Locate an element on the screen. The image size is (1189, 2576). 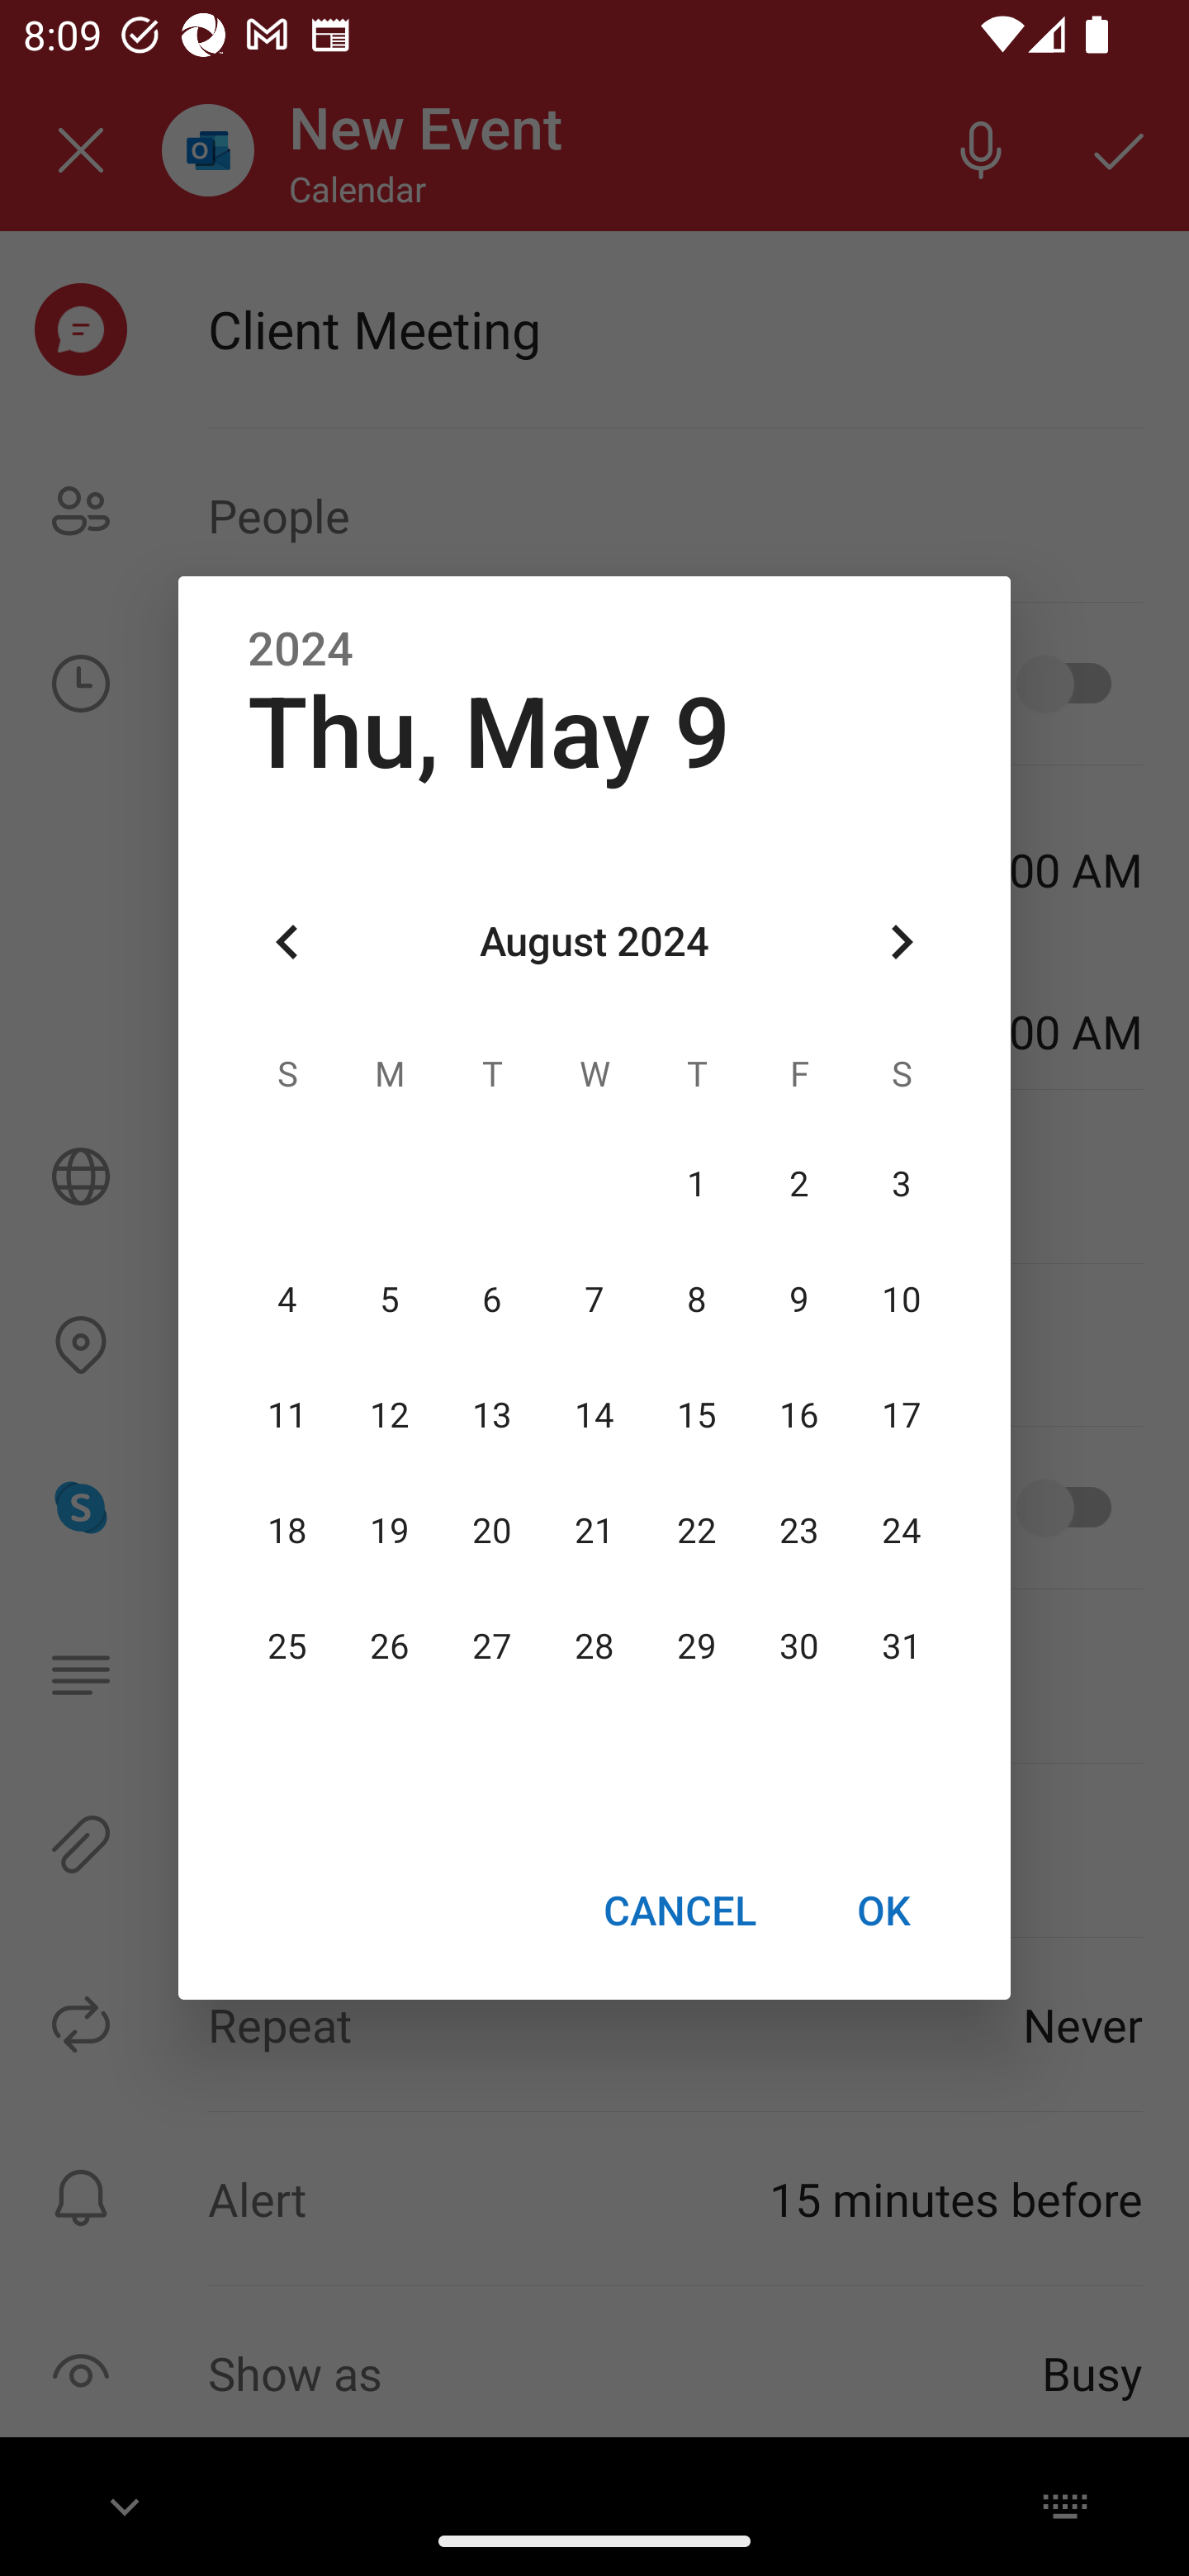
2 02 August 2024 is located at coordinates (798, 1184).